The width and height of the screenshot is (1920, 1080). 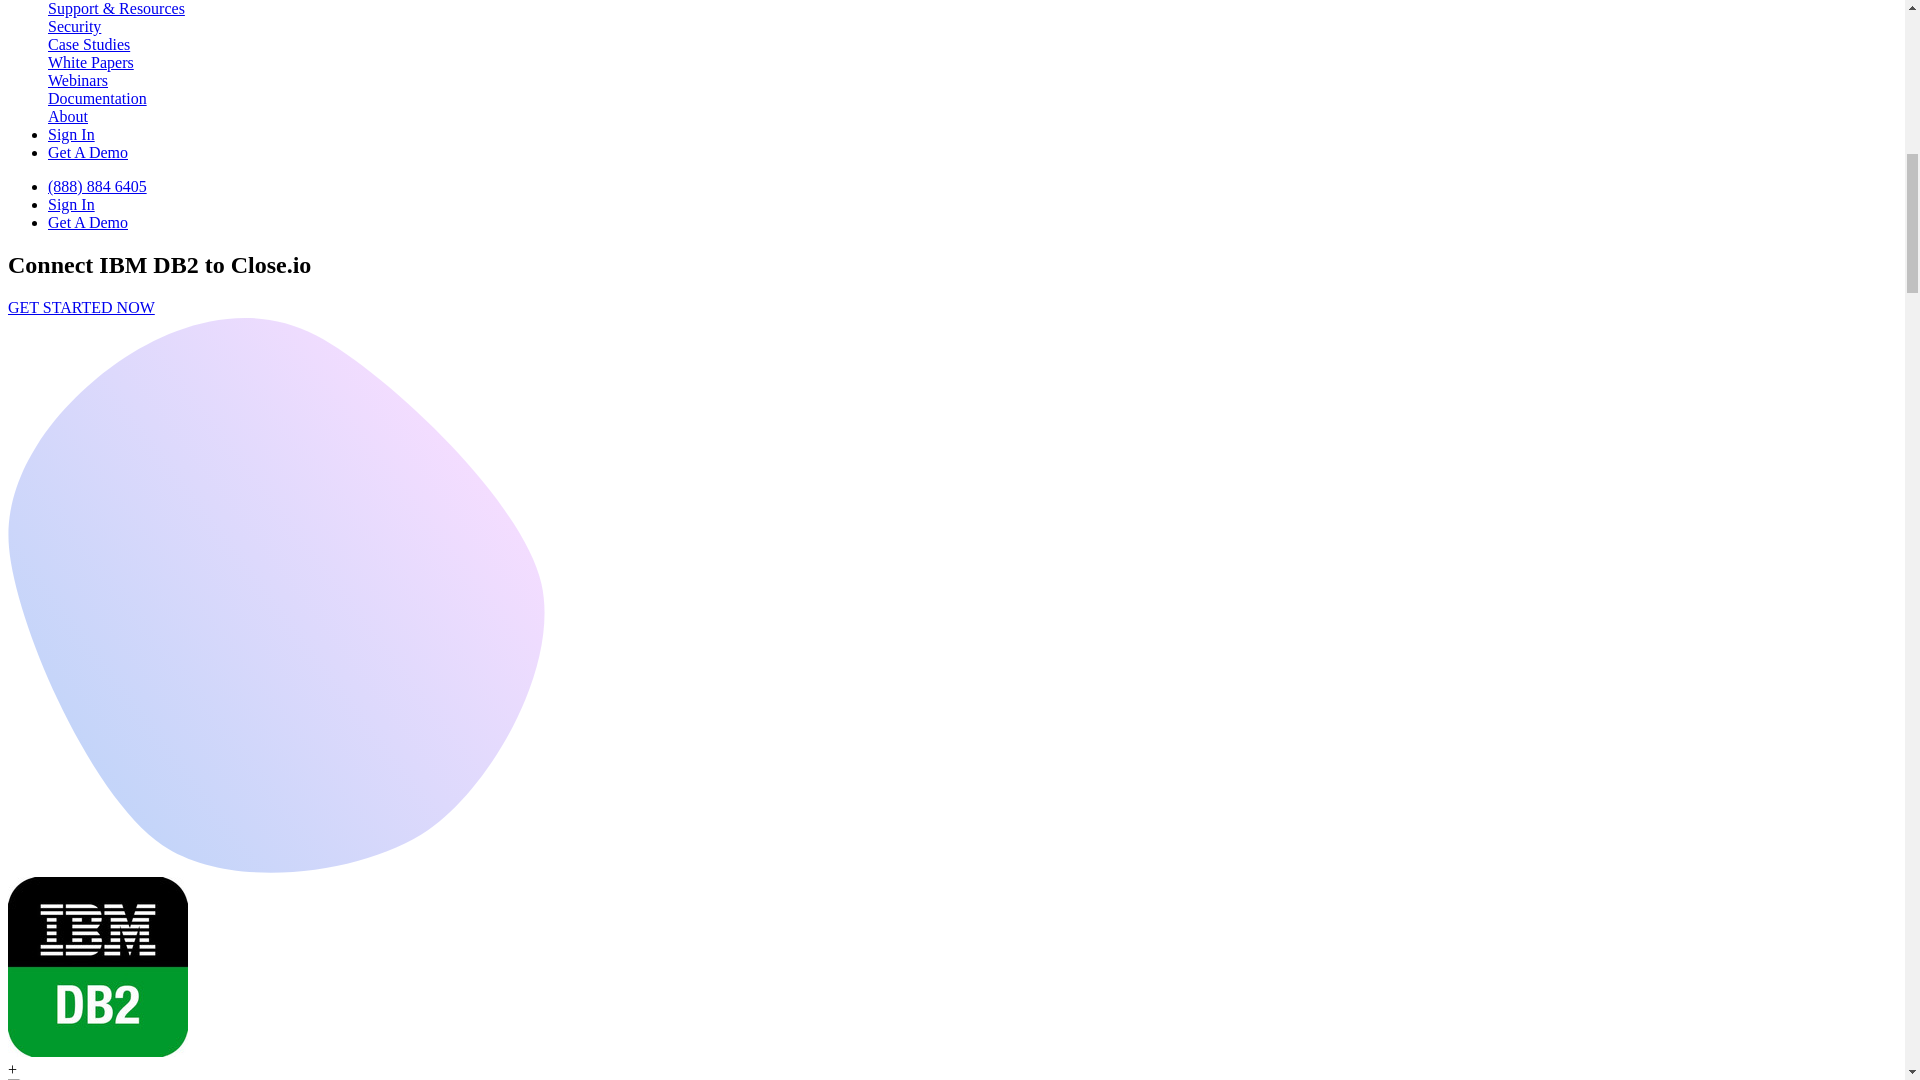 What do you see at coordinates (71, 204) in the screenshot?
I see `Sign In` at bounding box center [71, 204].